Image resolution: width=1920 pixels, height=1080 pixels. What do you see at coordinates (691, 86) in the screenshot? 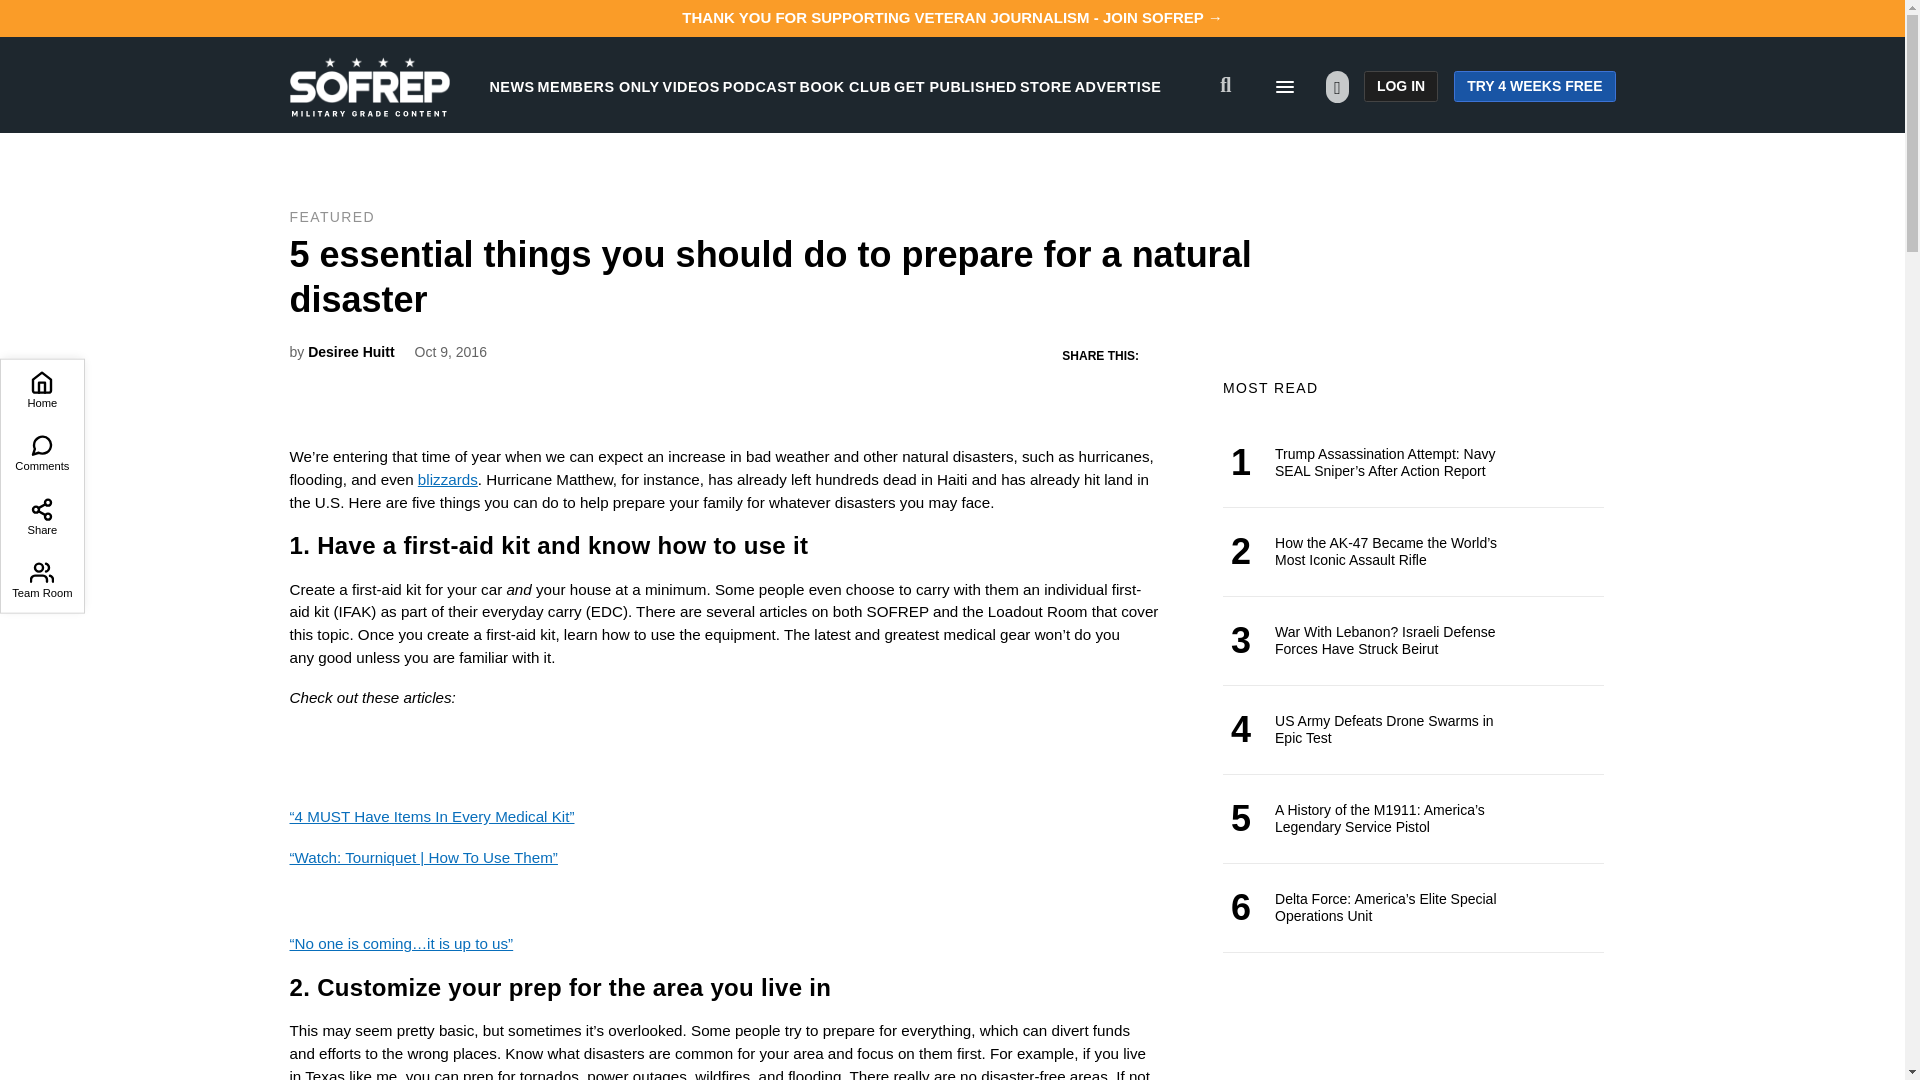
I see `VIDEOS` at bounding box center [691, 86].